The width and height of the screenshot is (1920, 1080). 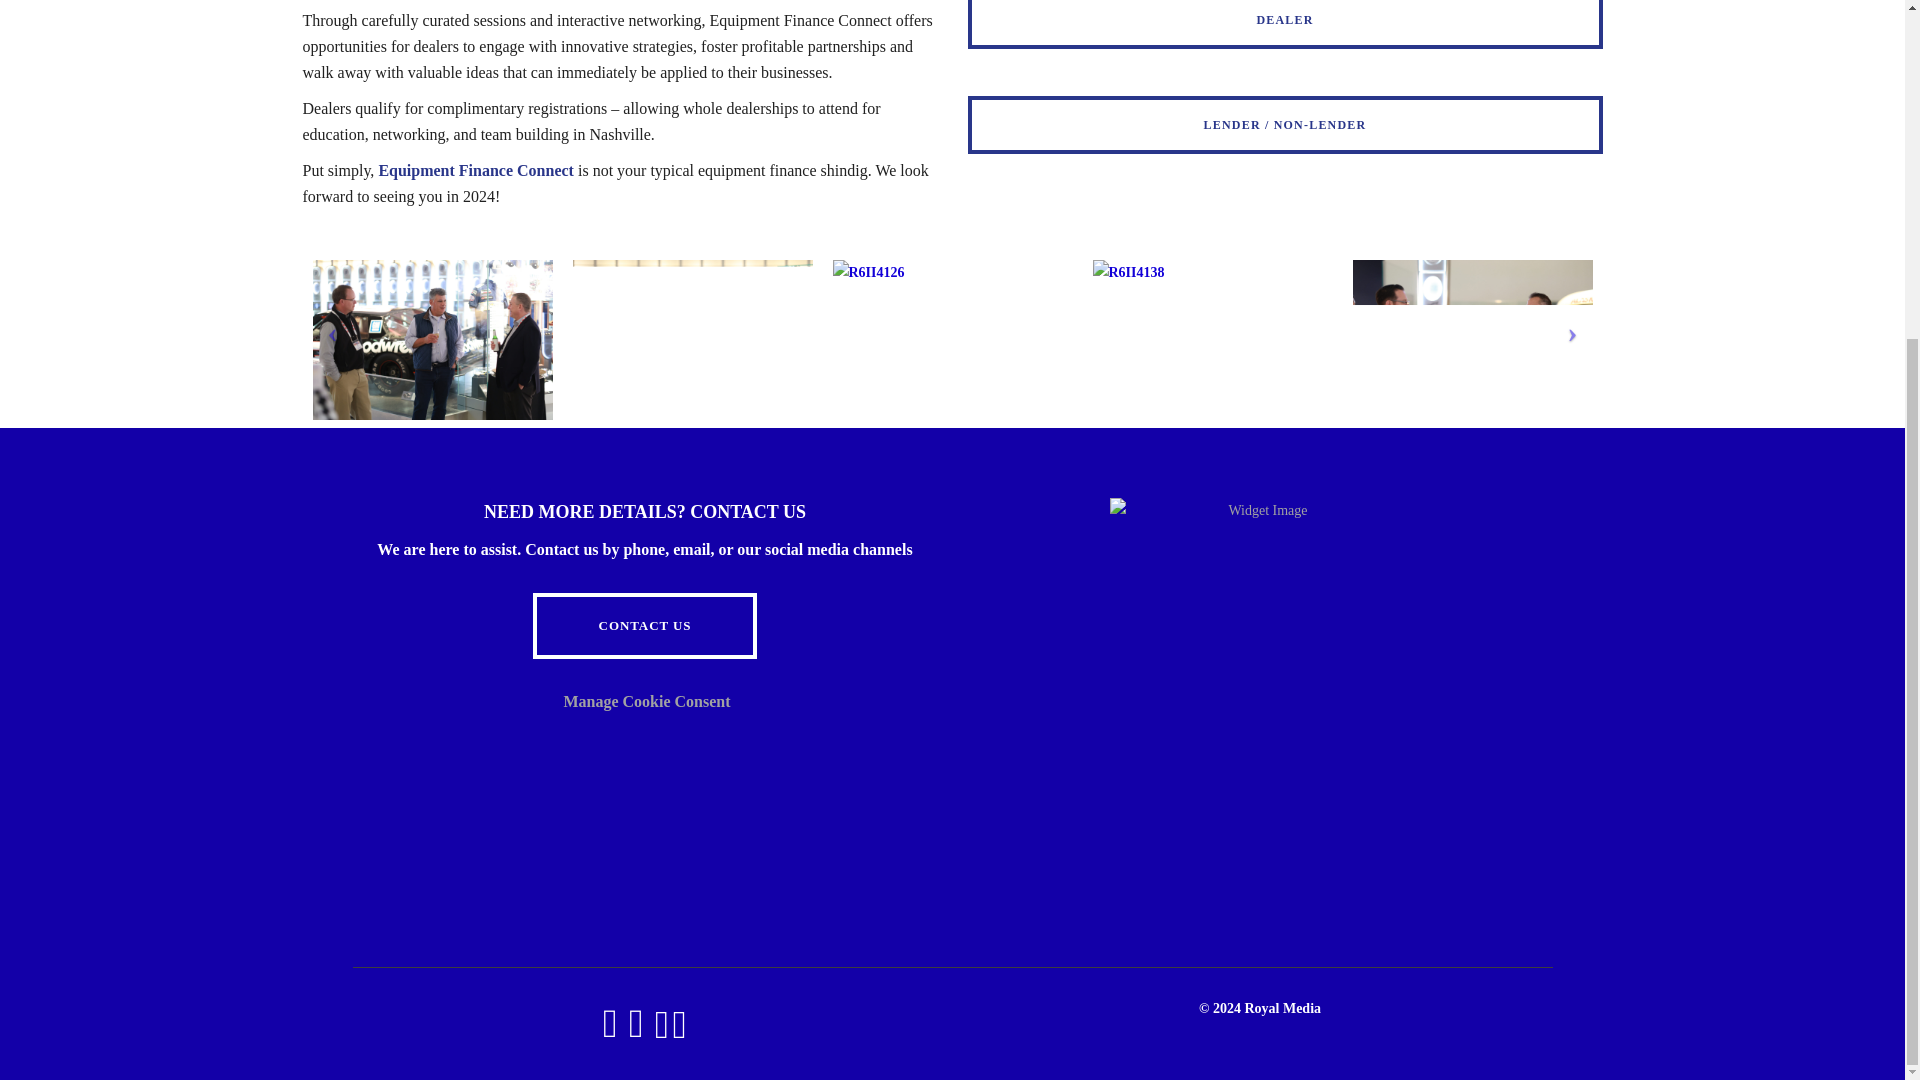 I want to click on R6II4138, so click(x=1128, y=273).